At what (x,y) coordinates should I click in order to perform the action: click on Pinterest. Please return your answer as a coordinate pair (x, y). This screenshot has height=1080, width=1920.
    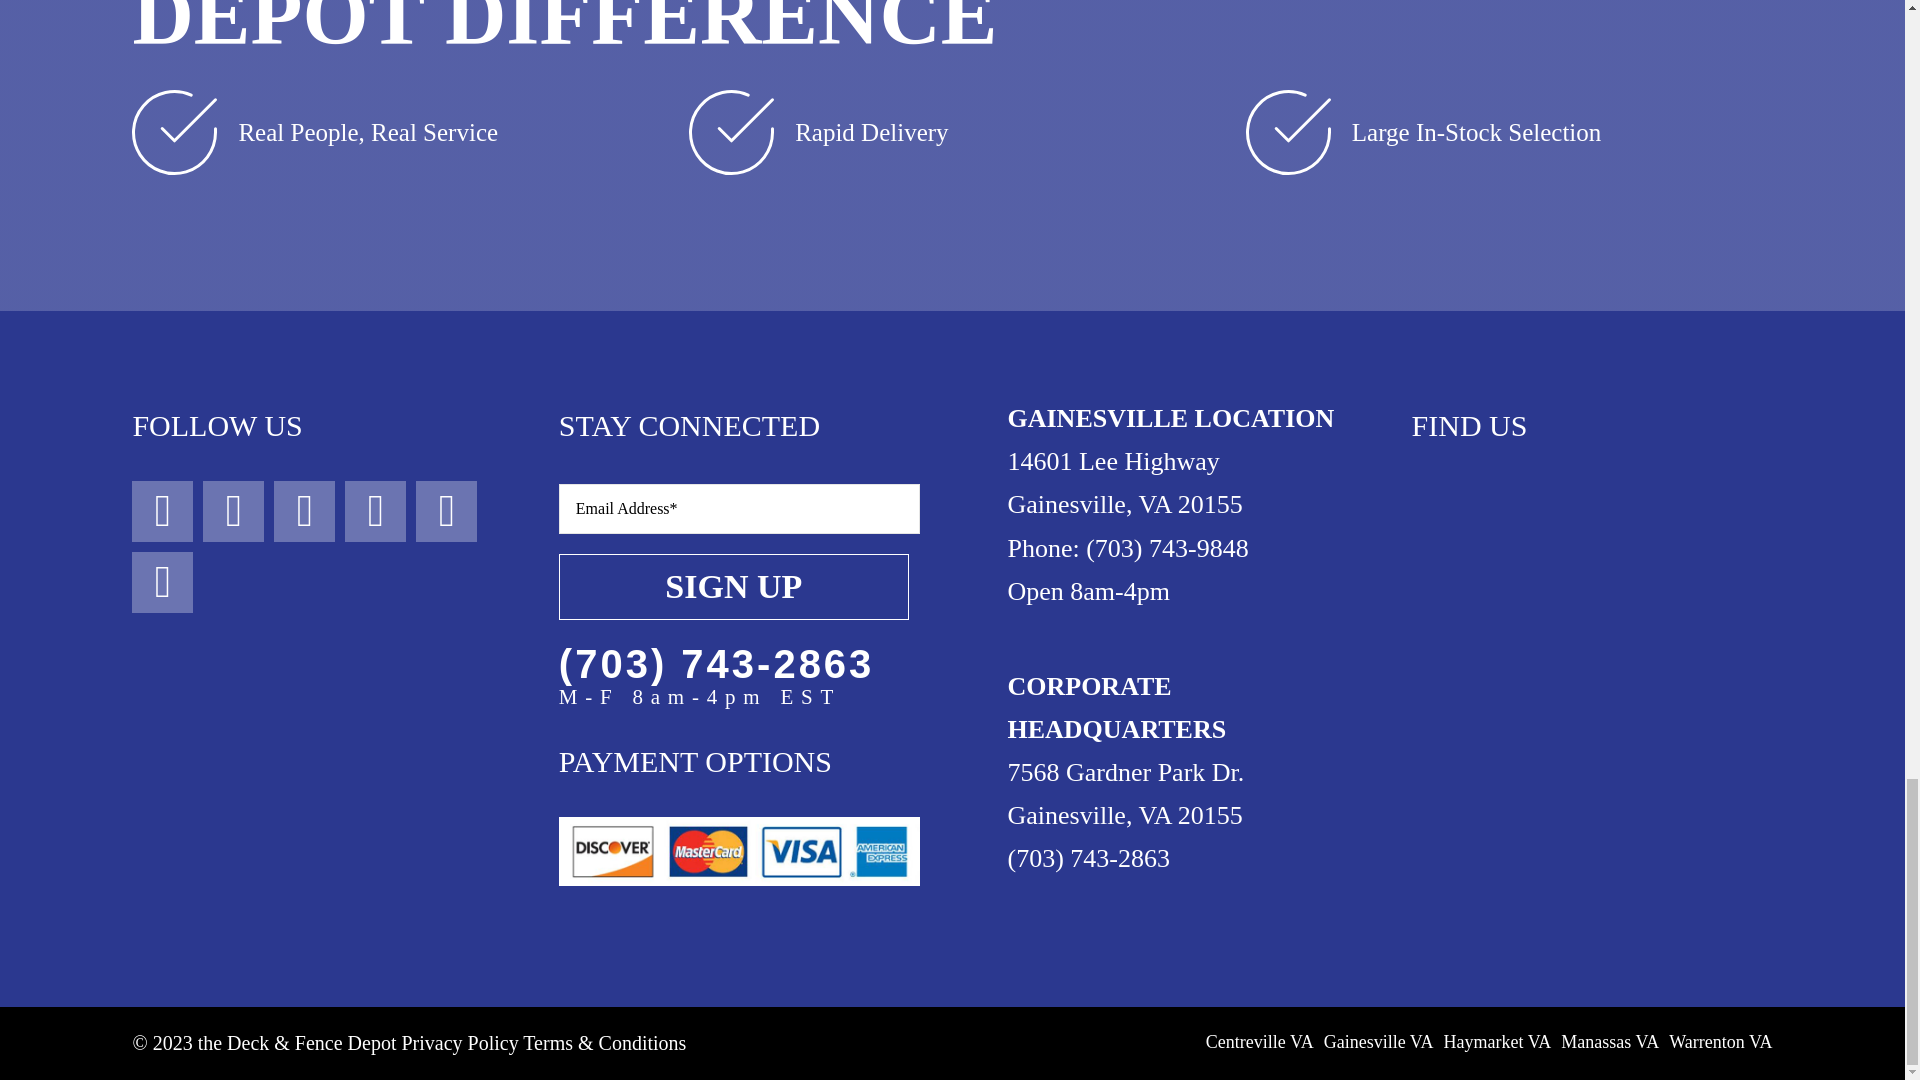
    Looking at the image, I should click on (446, 511).